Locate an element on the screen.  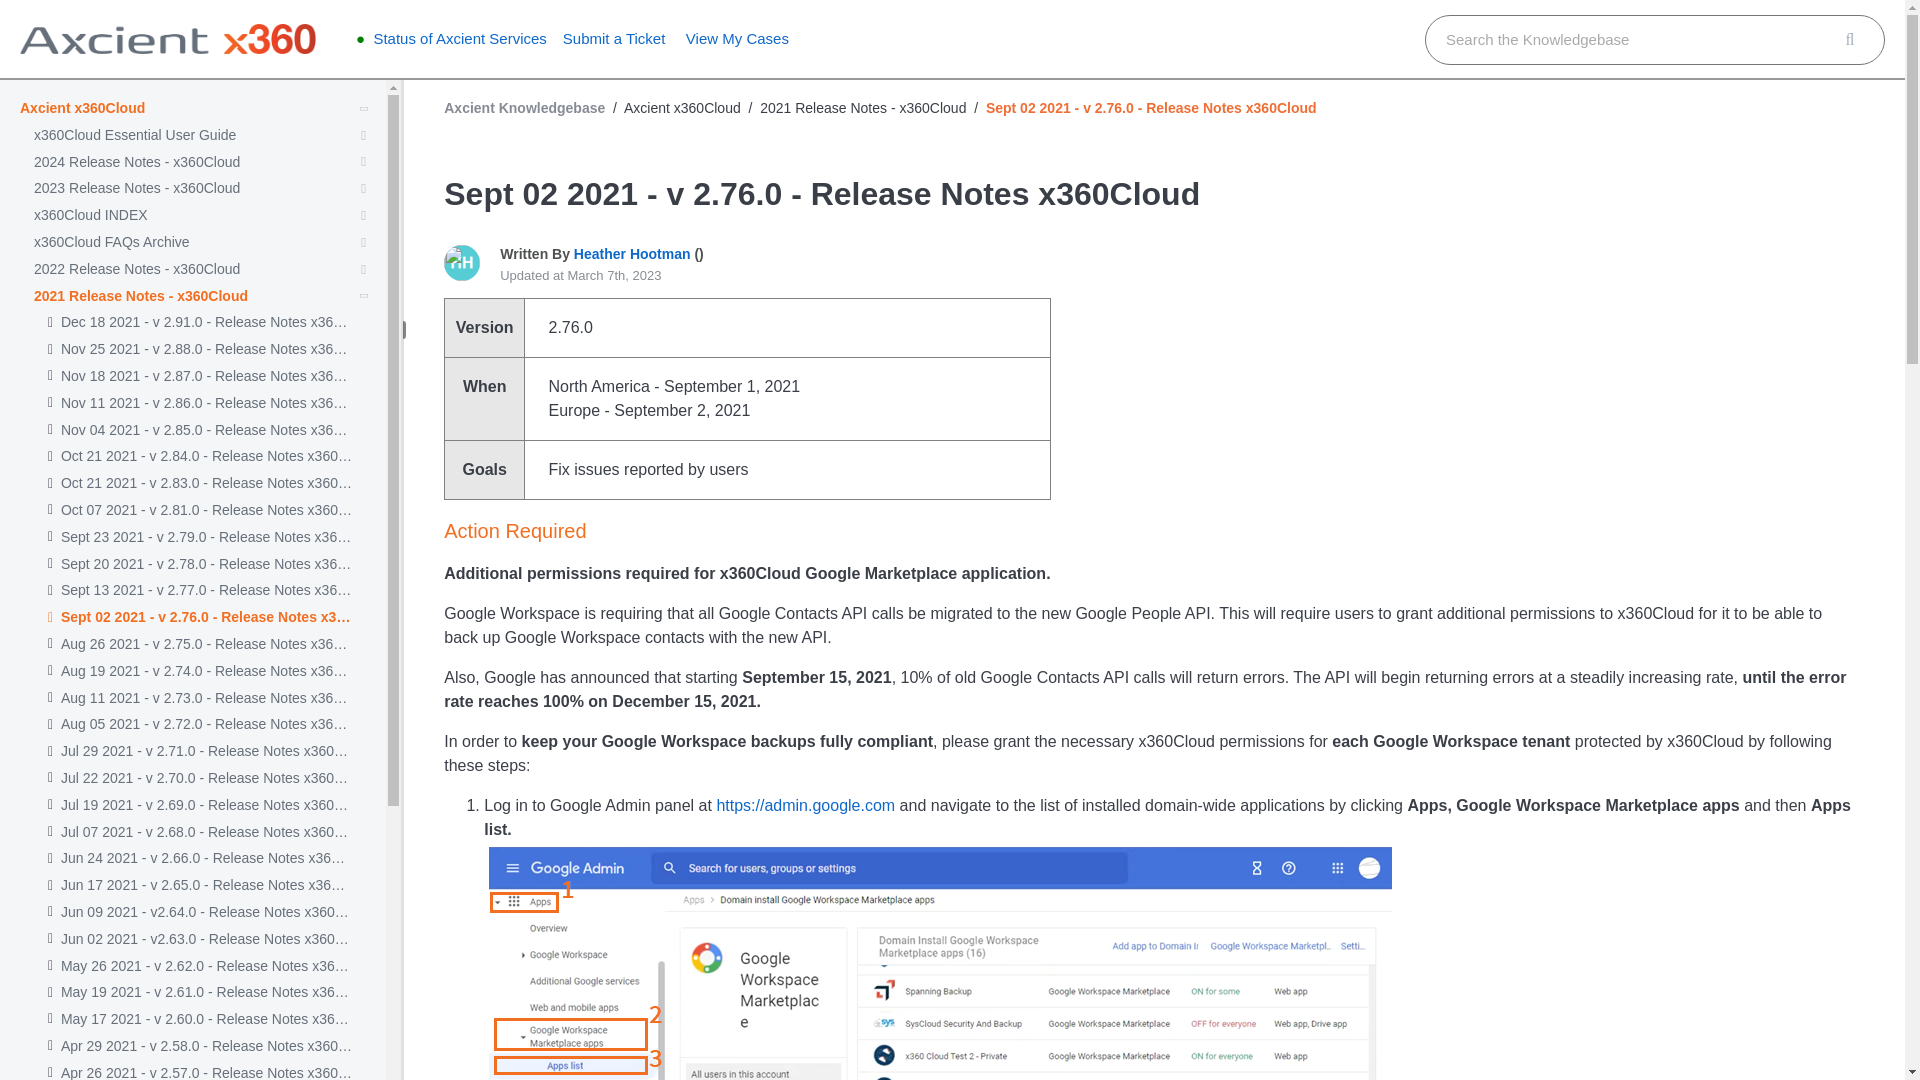
Aug 05 2021 - v 2.72.0 - Release Notes x360Cloud is located at coordinates (206, 724).